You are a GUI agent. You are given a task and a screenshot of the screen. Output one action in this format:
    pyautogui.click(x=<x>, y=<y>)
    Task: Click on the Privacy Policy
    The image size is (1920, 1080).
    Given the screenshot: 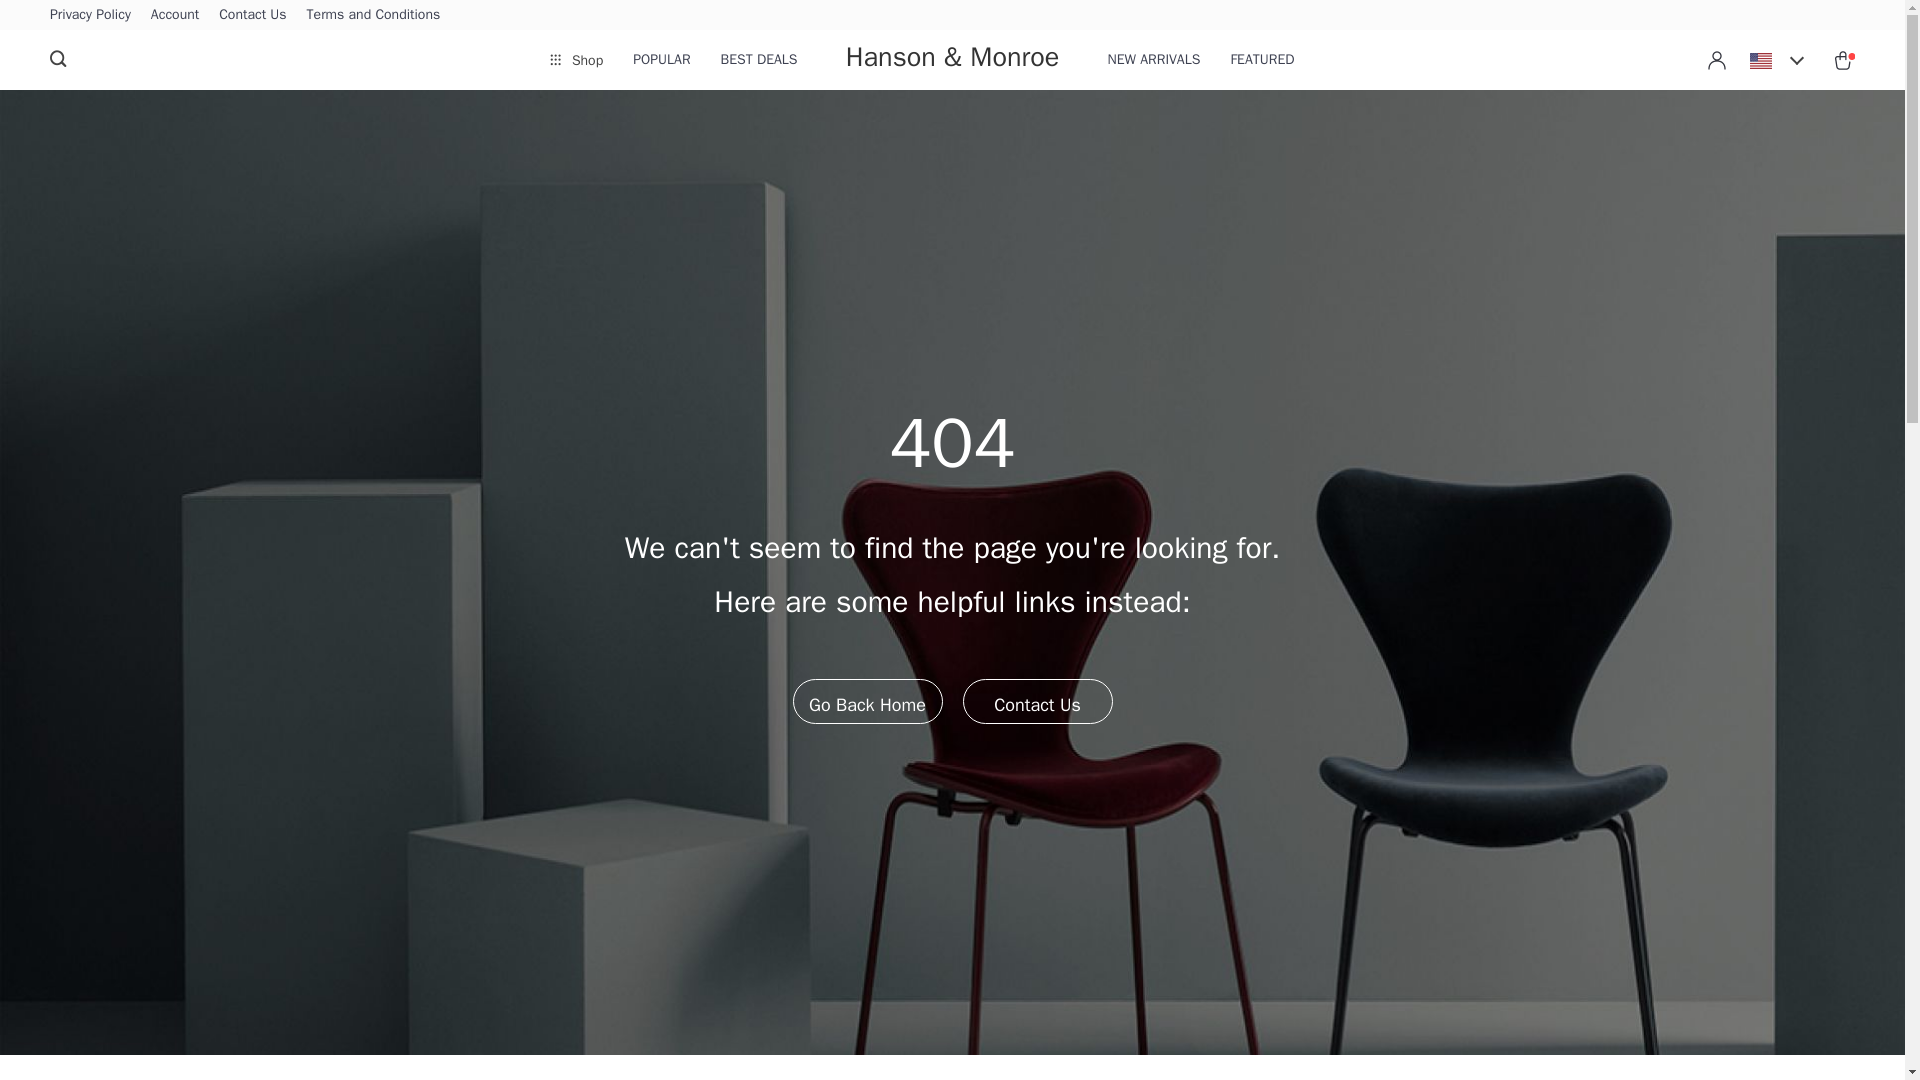 What is the action you would take?
    pyautogui.click(x=90, y=14)
    